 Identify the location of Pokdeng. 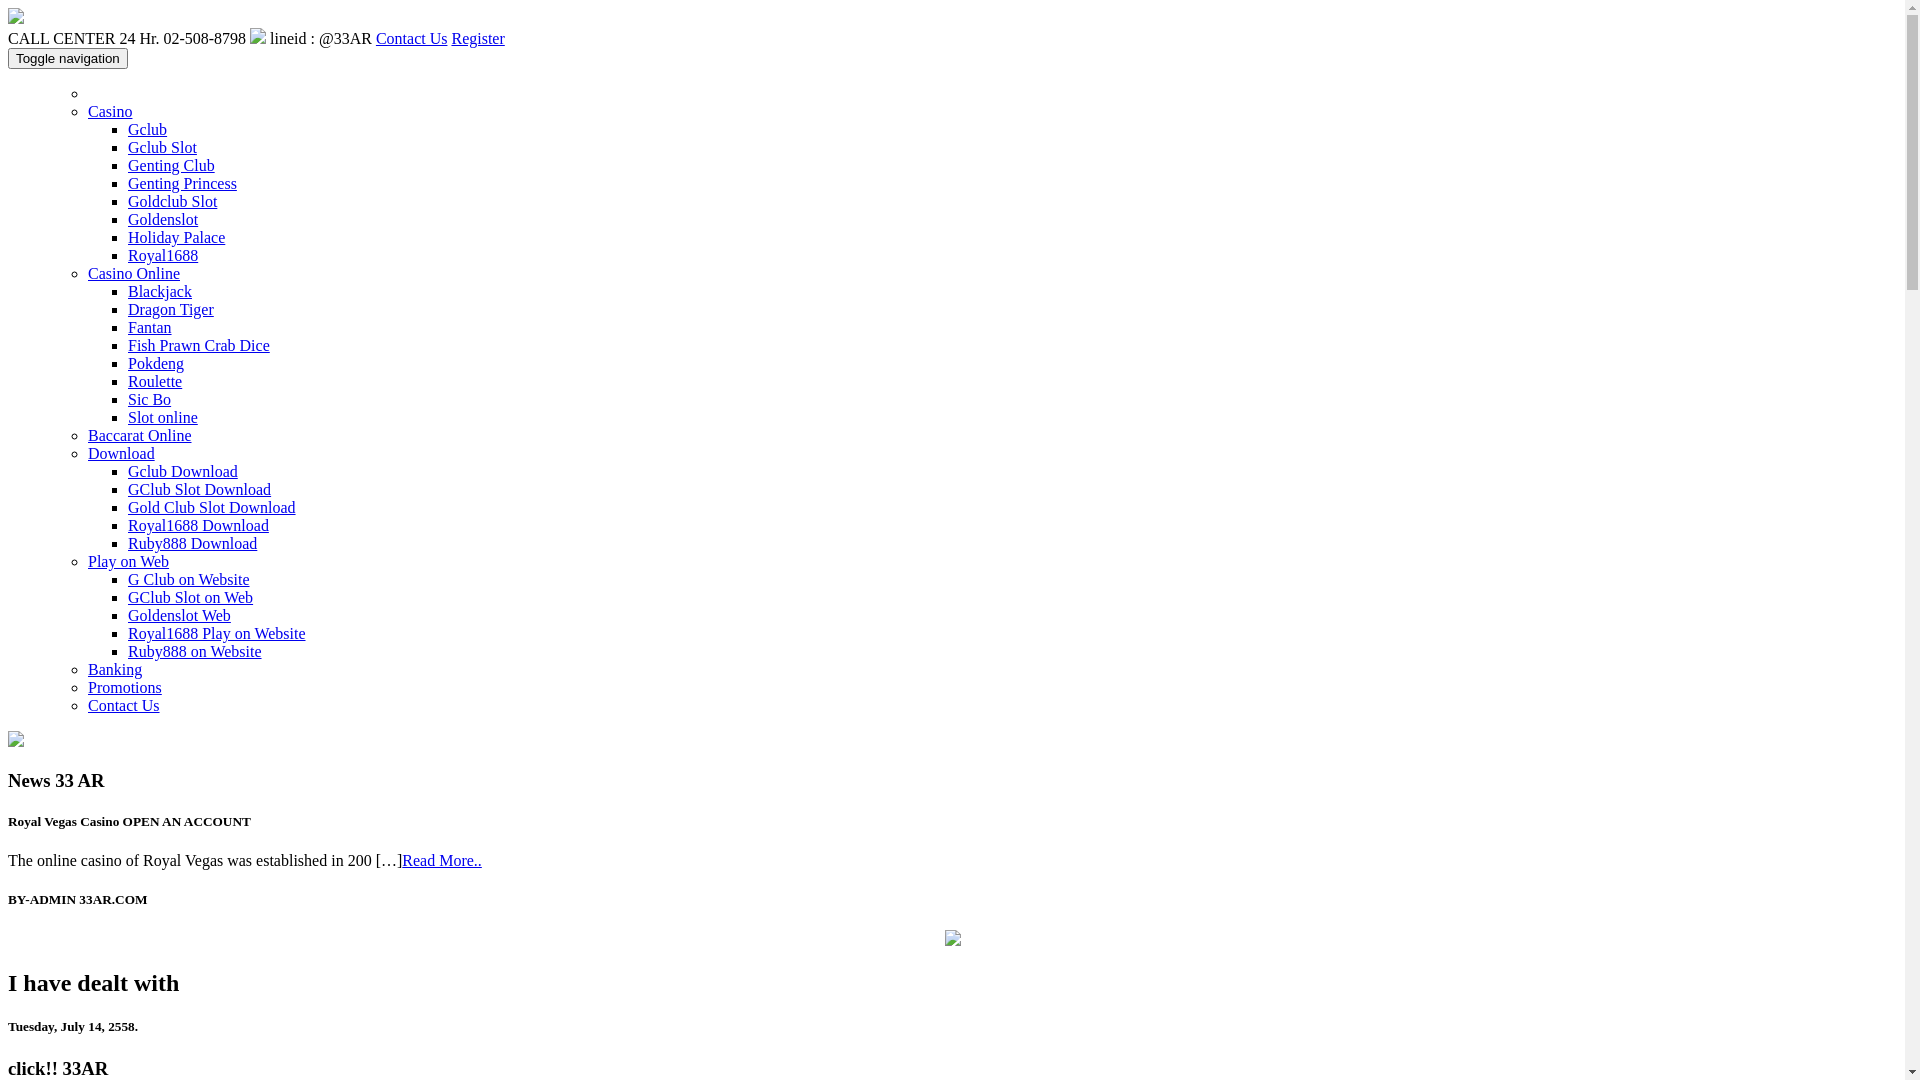
(156, 364).